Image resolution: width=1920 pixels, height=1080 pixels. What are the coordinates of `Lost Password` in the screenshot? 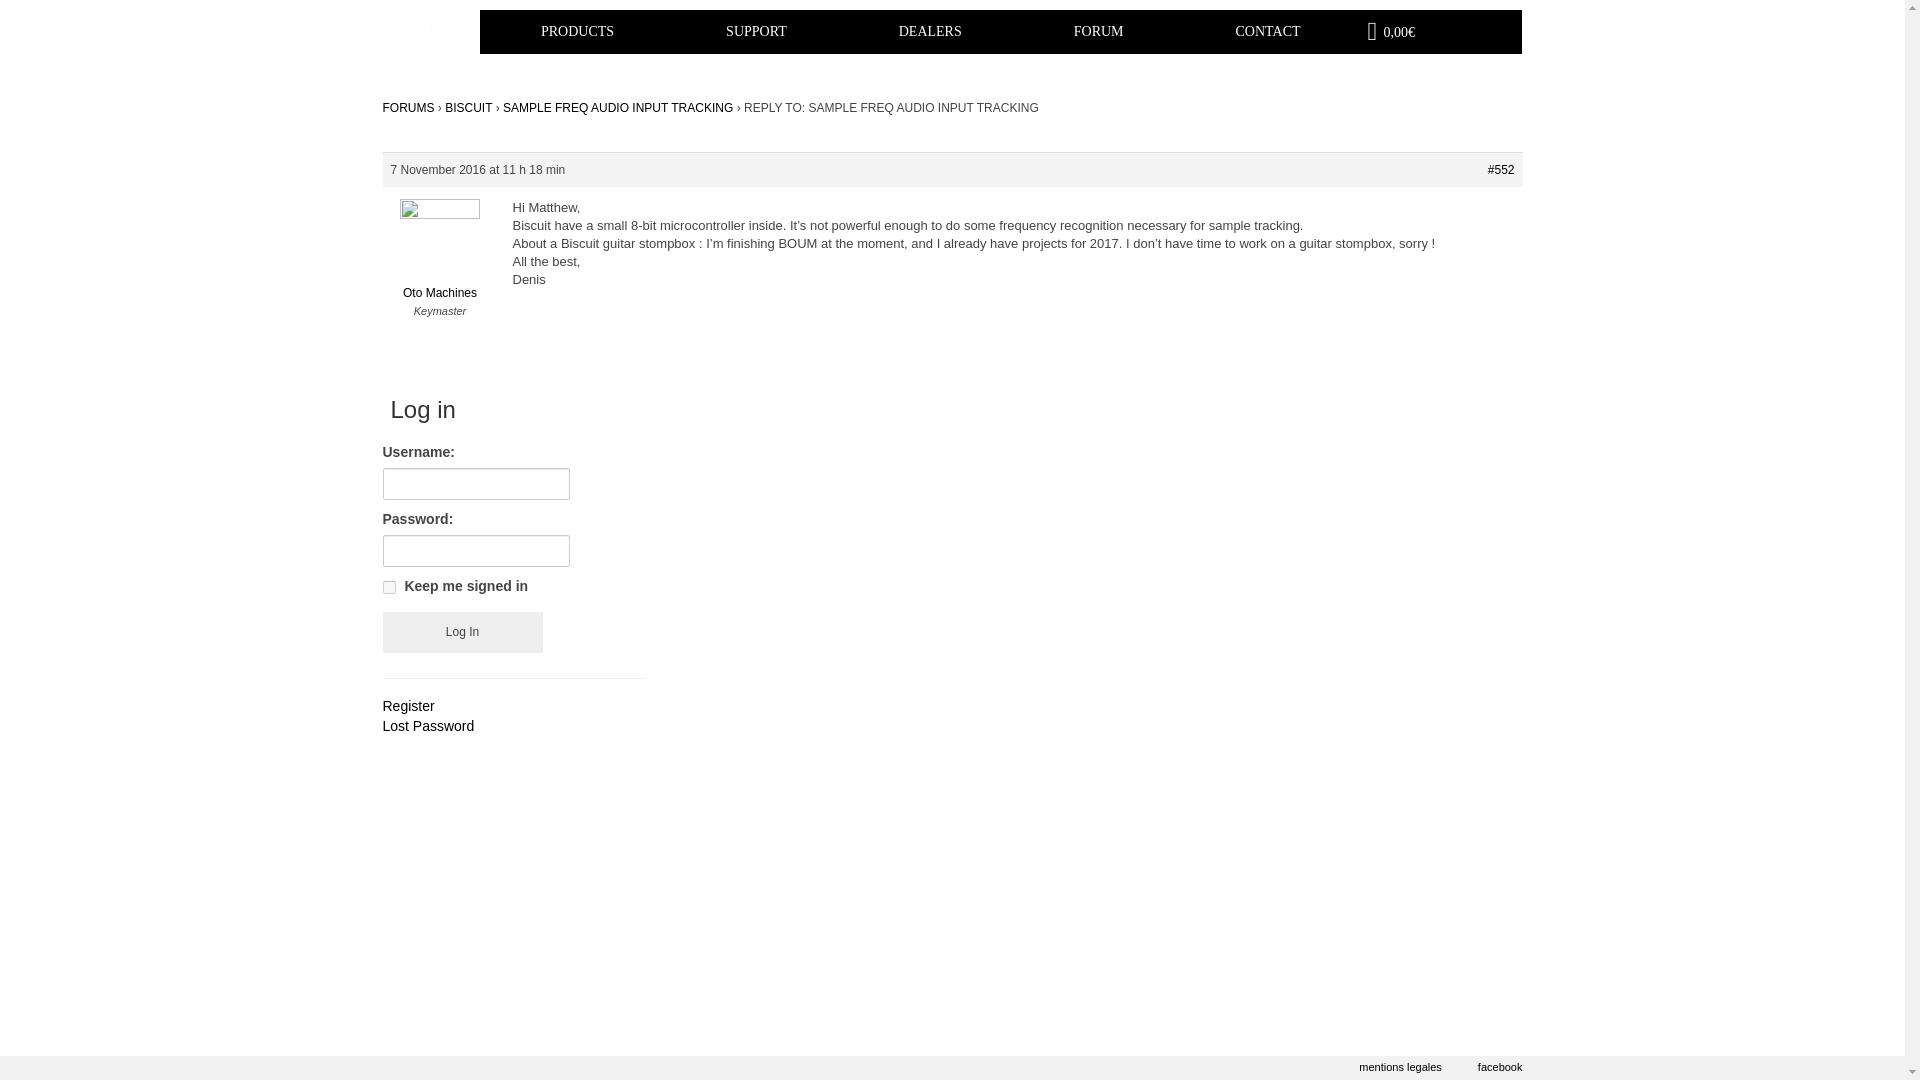 It's located at (428, 726).